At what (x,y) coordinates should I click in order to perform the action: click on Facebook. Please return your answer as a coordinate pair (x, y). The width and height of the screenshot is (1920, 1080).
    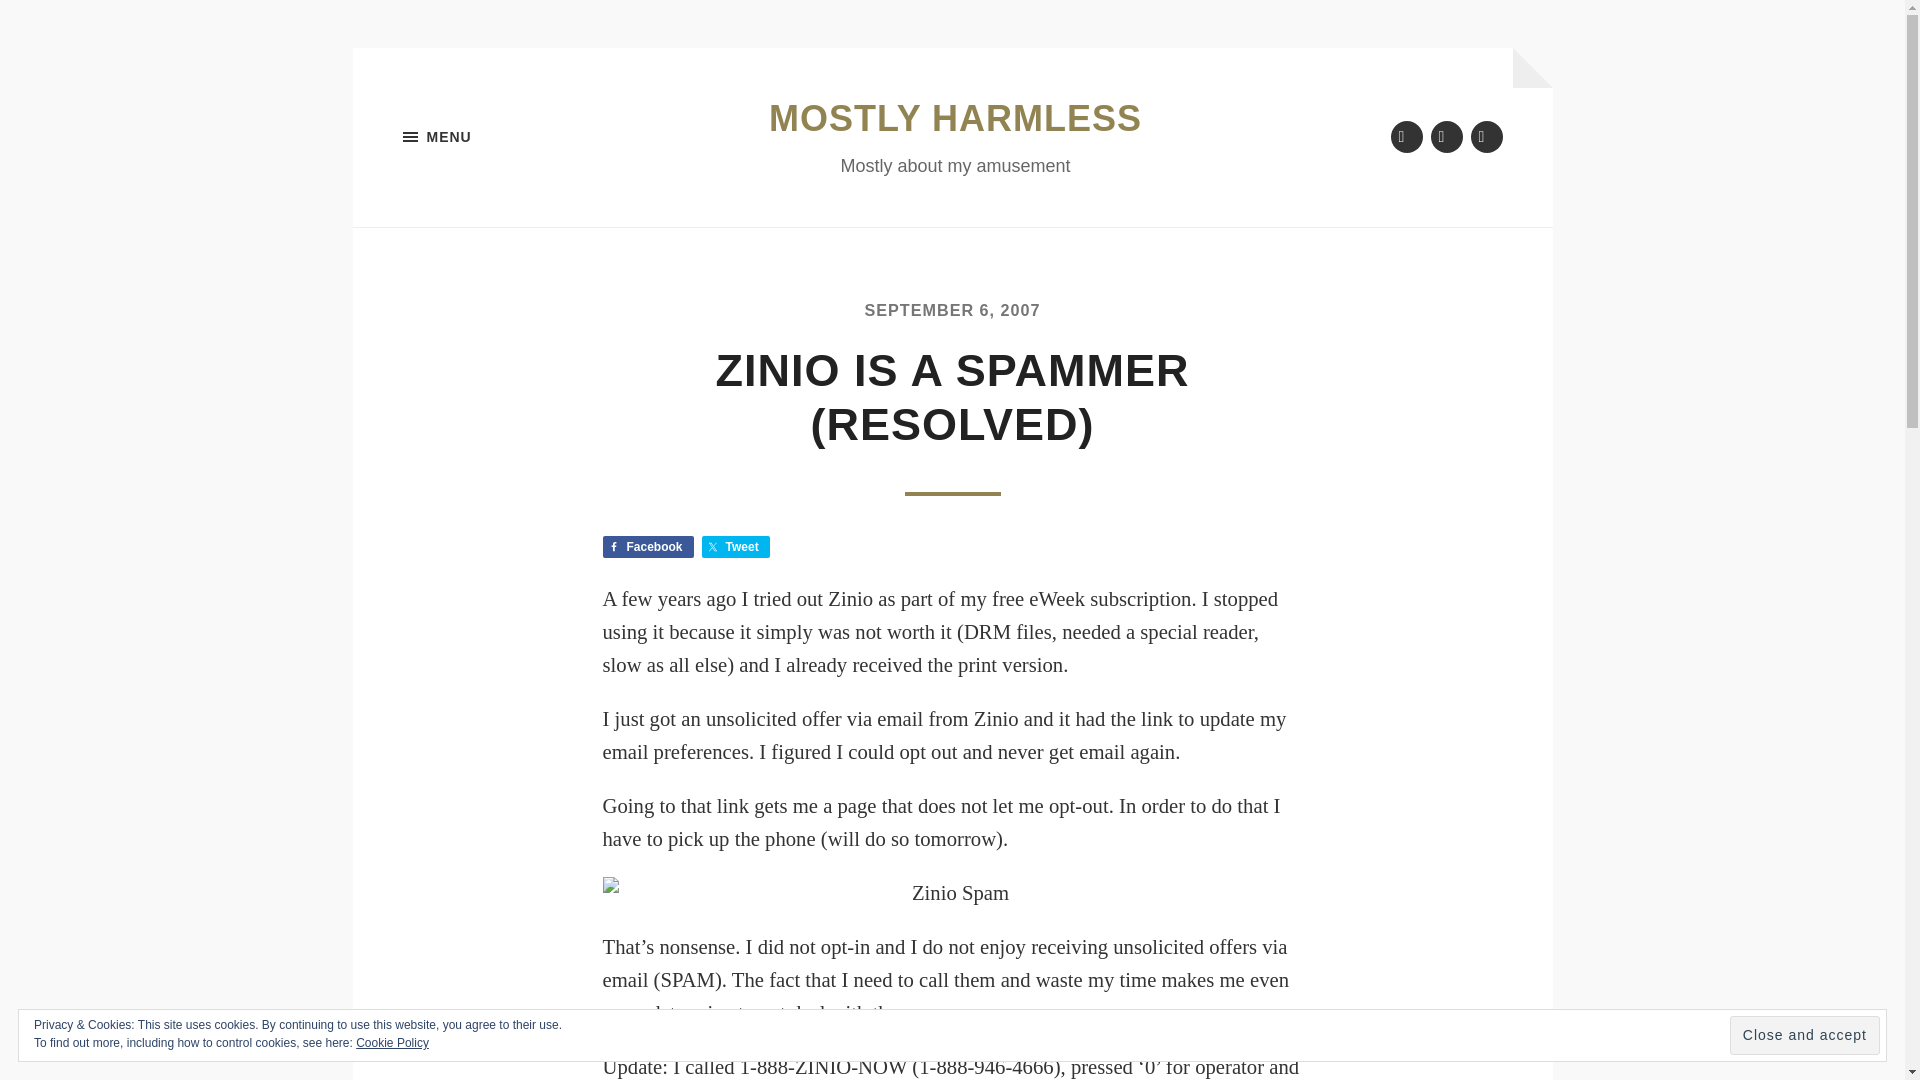
    Looking at the image, I should click on (648, 546).